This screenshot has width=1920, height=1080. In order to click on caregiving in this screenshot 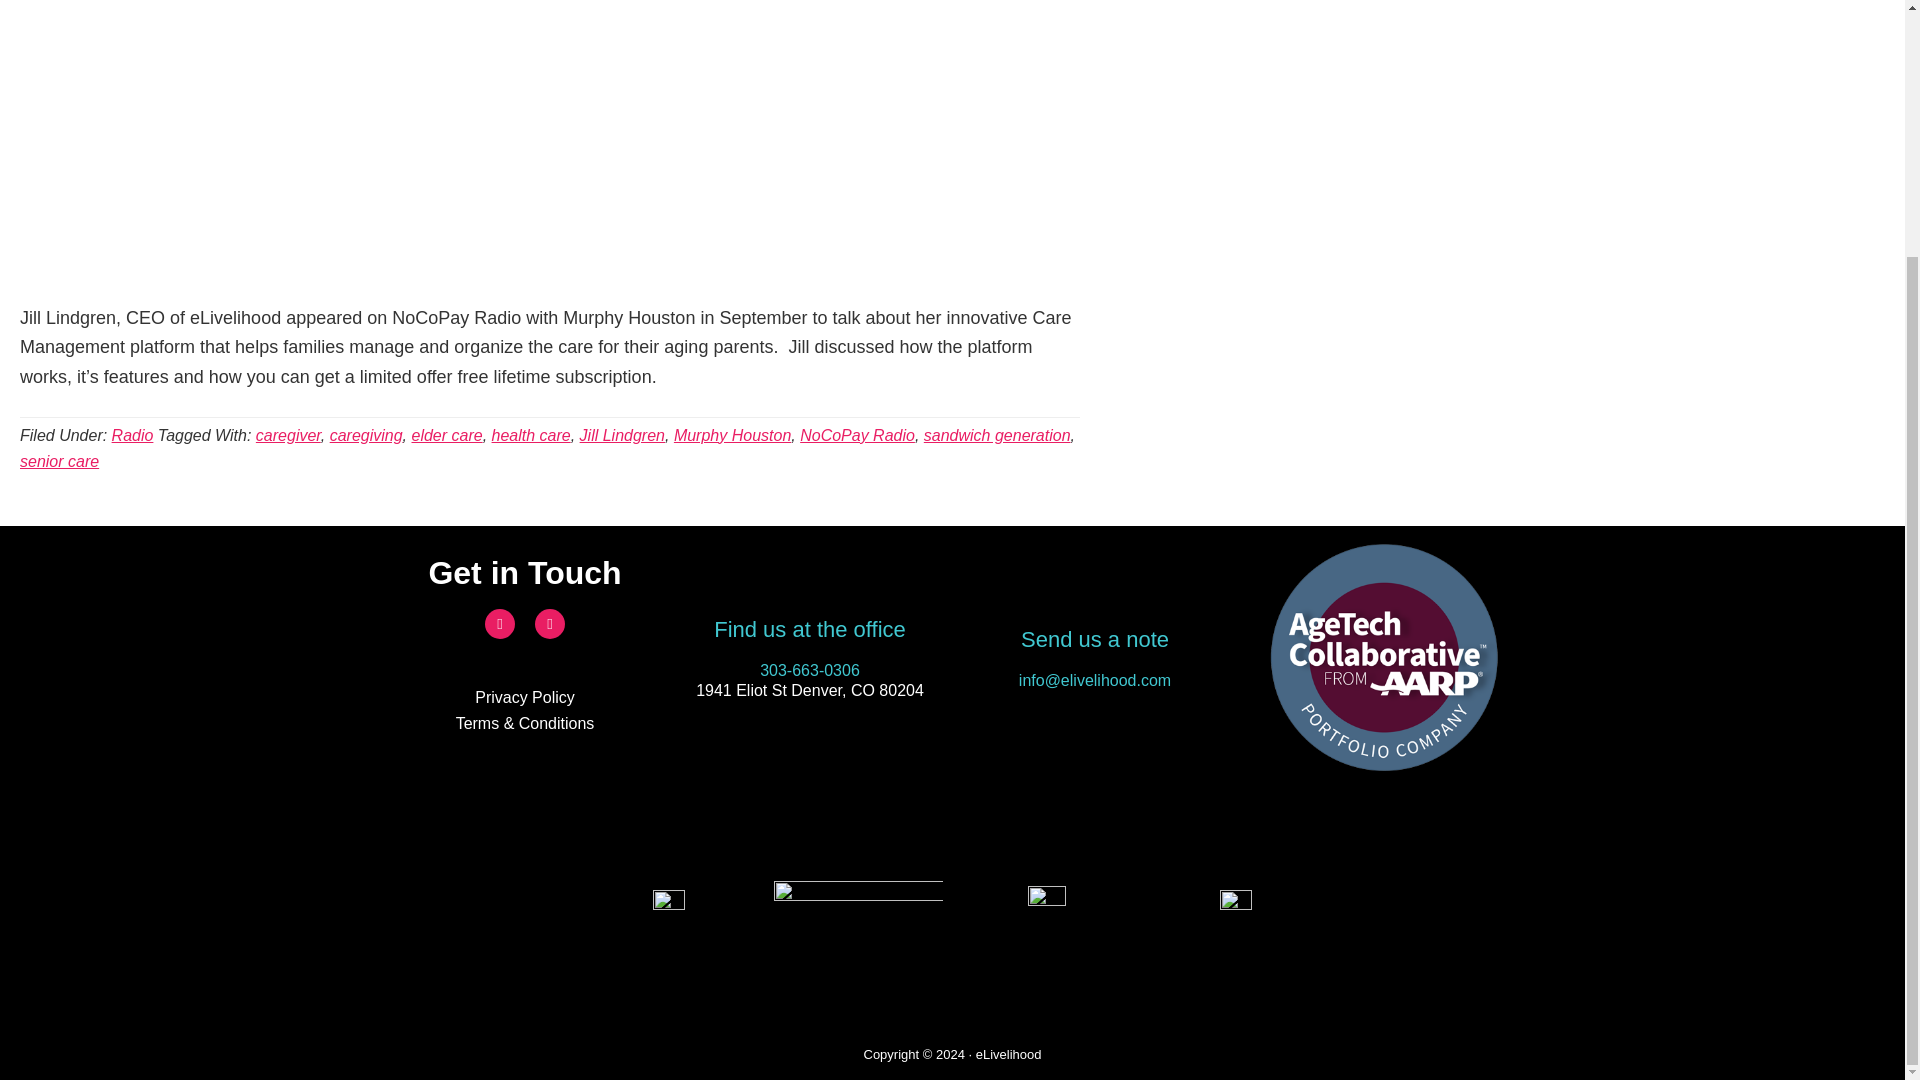, I will do `click(366, 434)`.